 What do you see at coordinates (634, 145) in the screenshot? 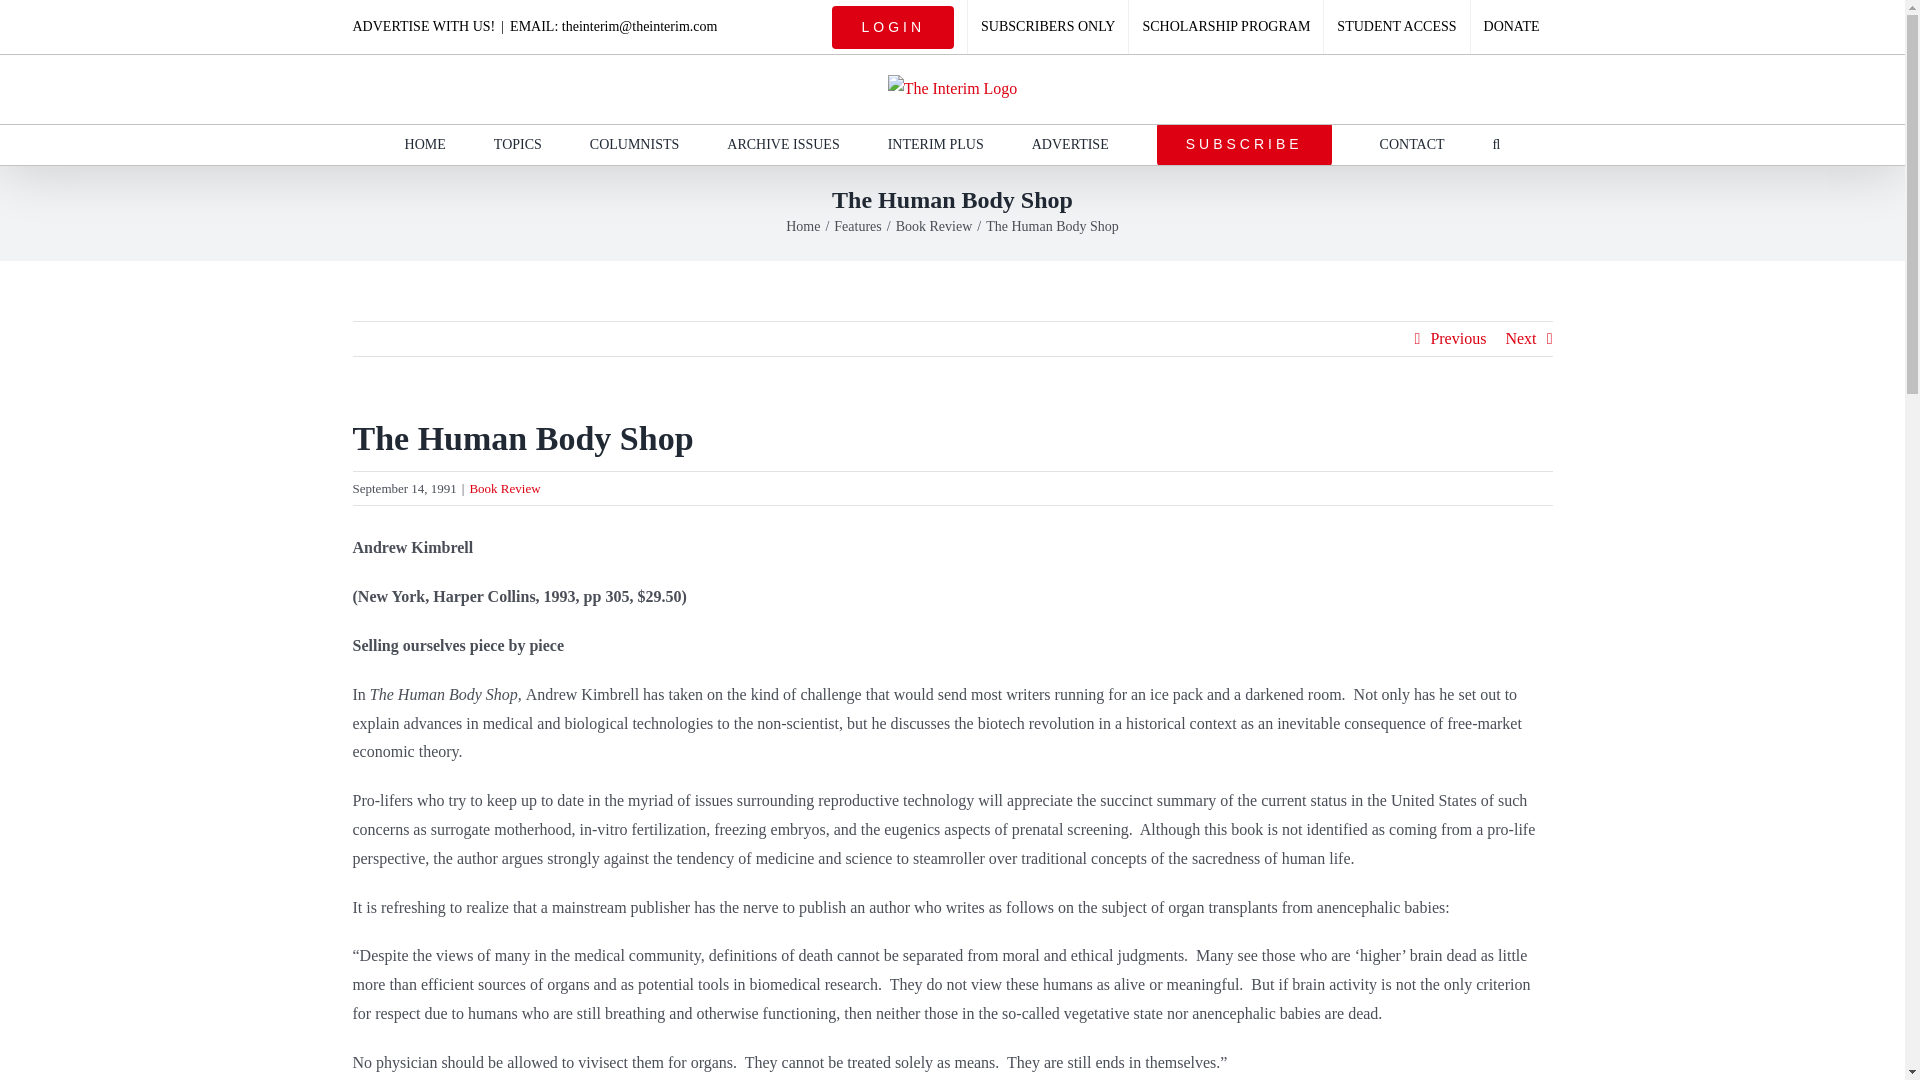
I see `COLUMNISTS` at bounding box center [634, 145].